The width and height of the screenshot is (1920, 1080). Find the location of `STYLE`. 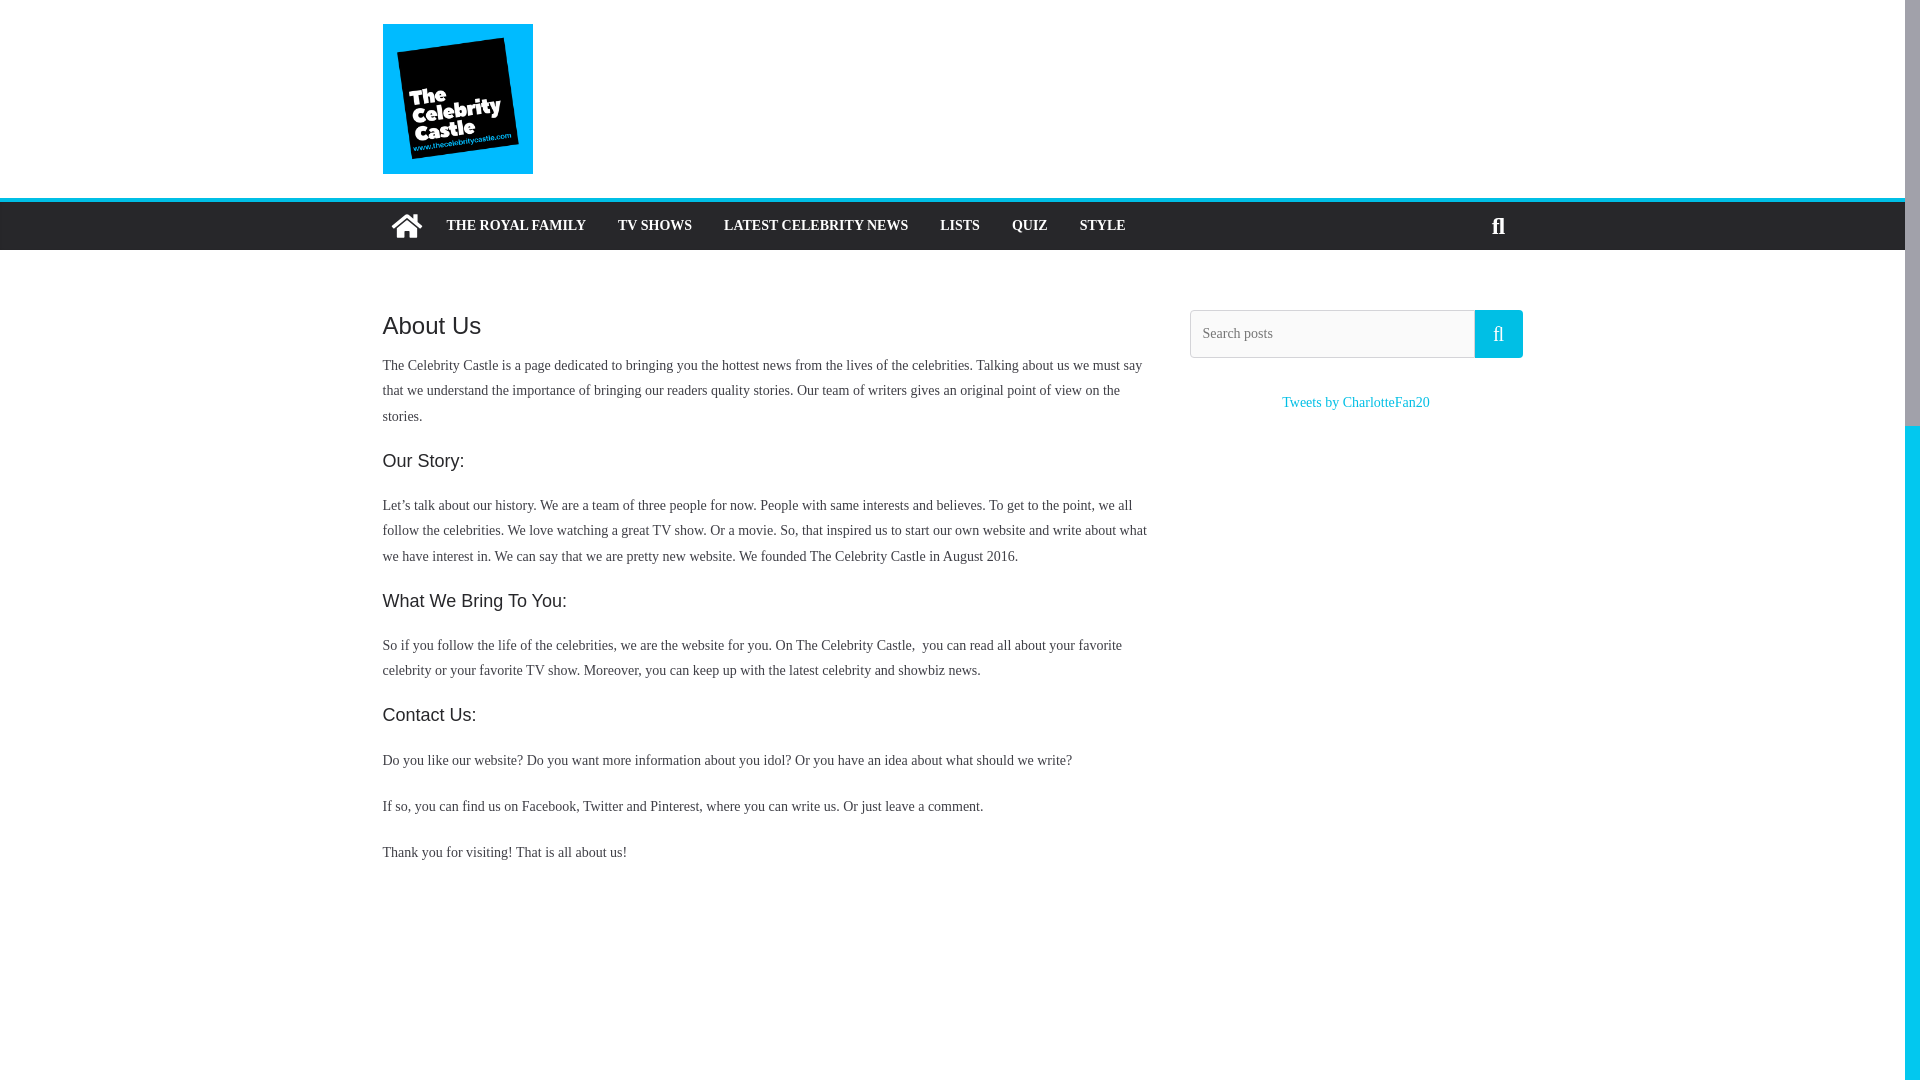

STYLE is located at coordinates (1102, 225).